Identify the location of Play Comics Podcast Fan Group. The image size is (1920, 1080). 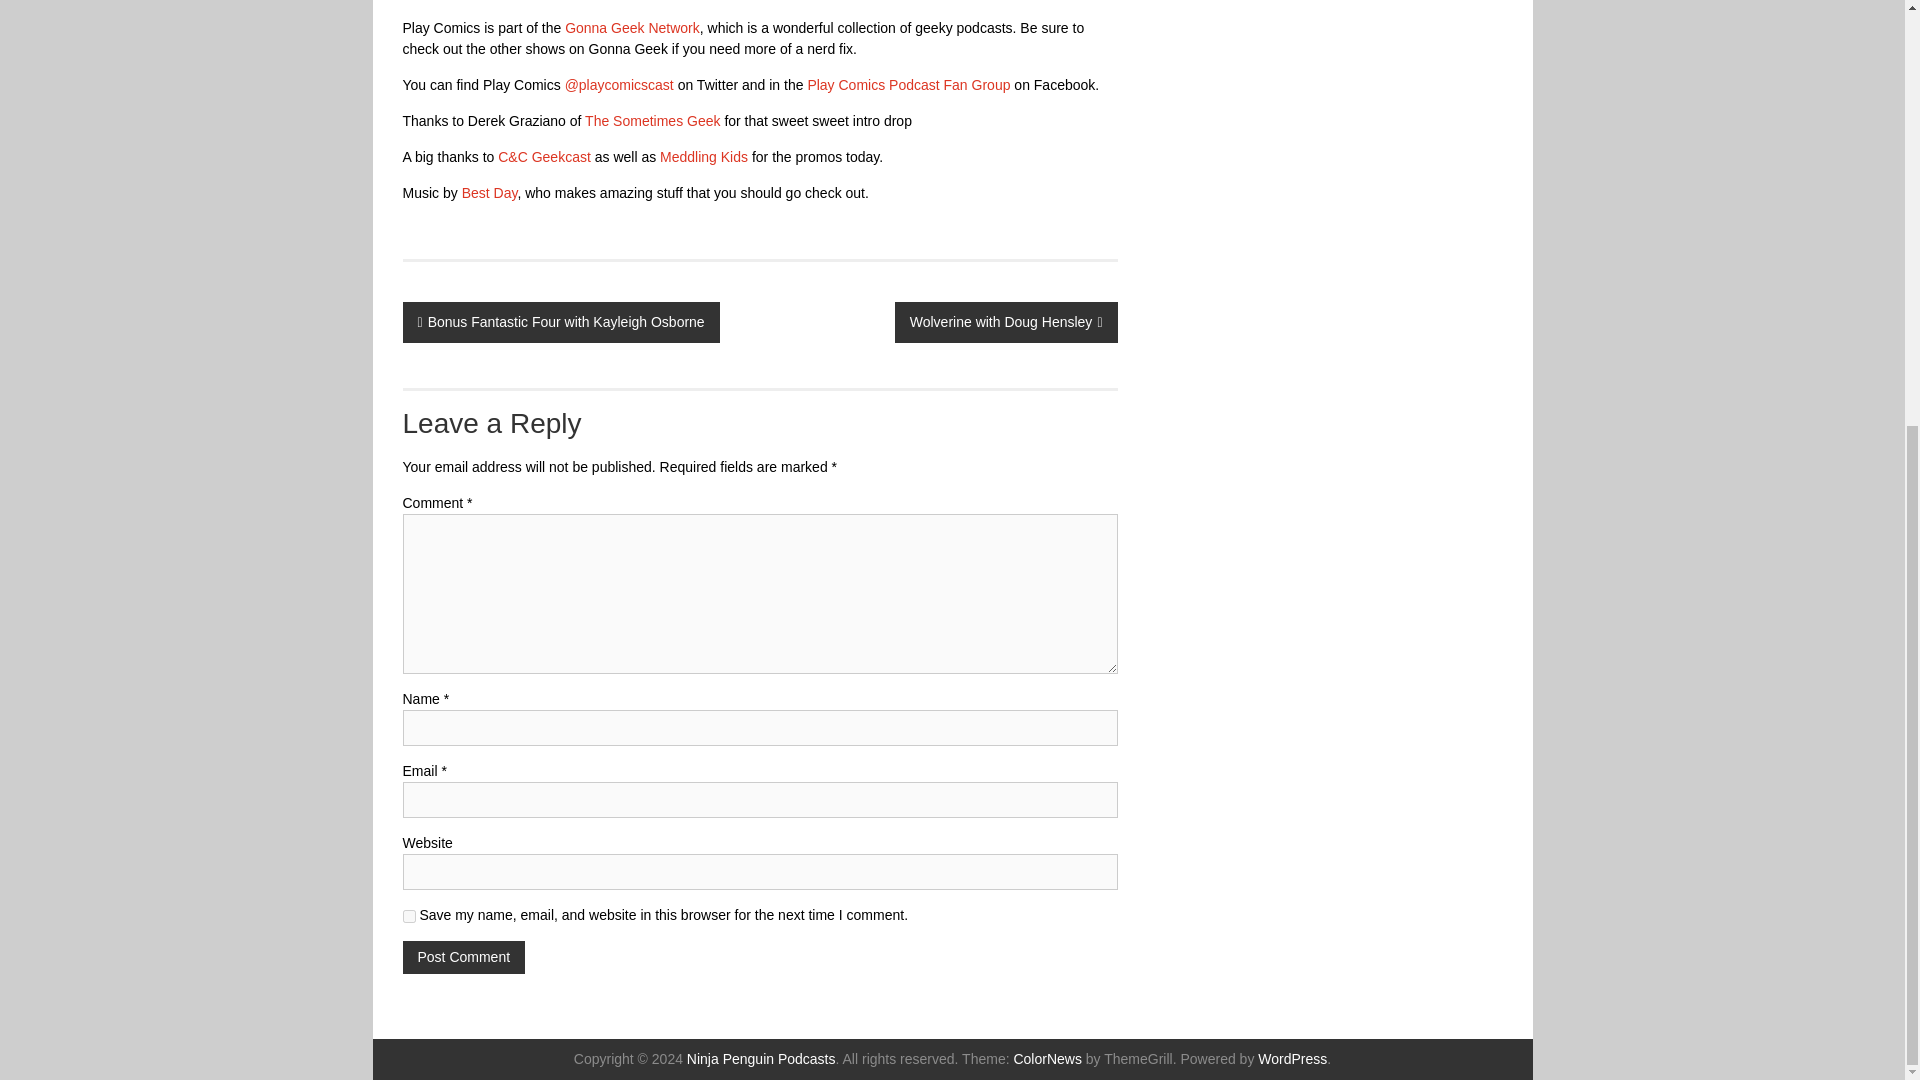
(908, 84).